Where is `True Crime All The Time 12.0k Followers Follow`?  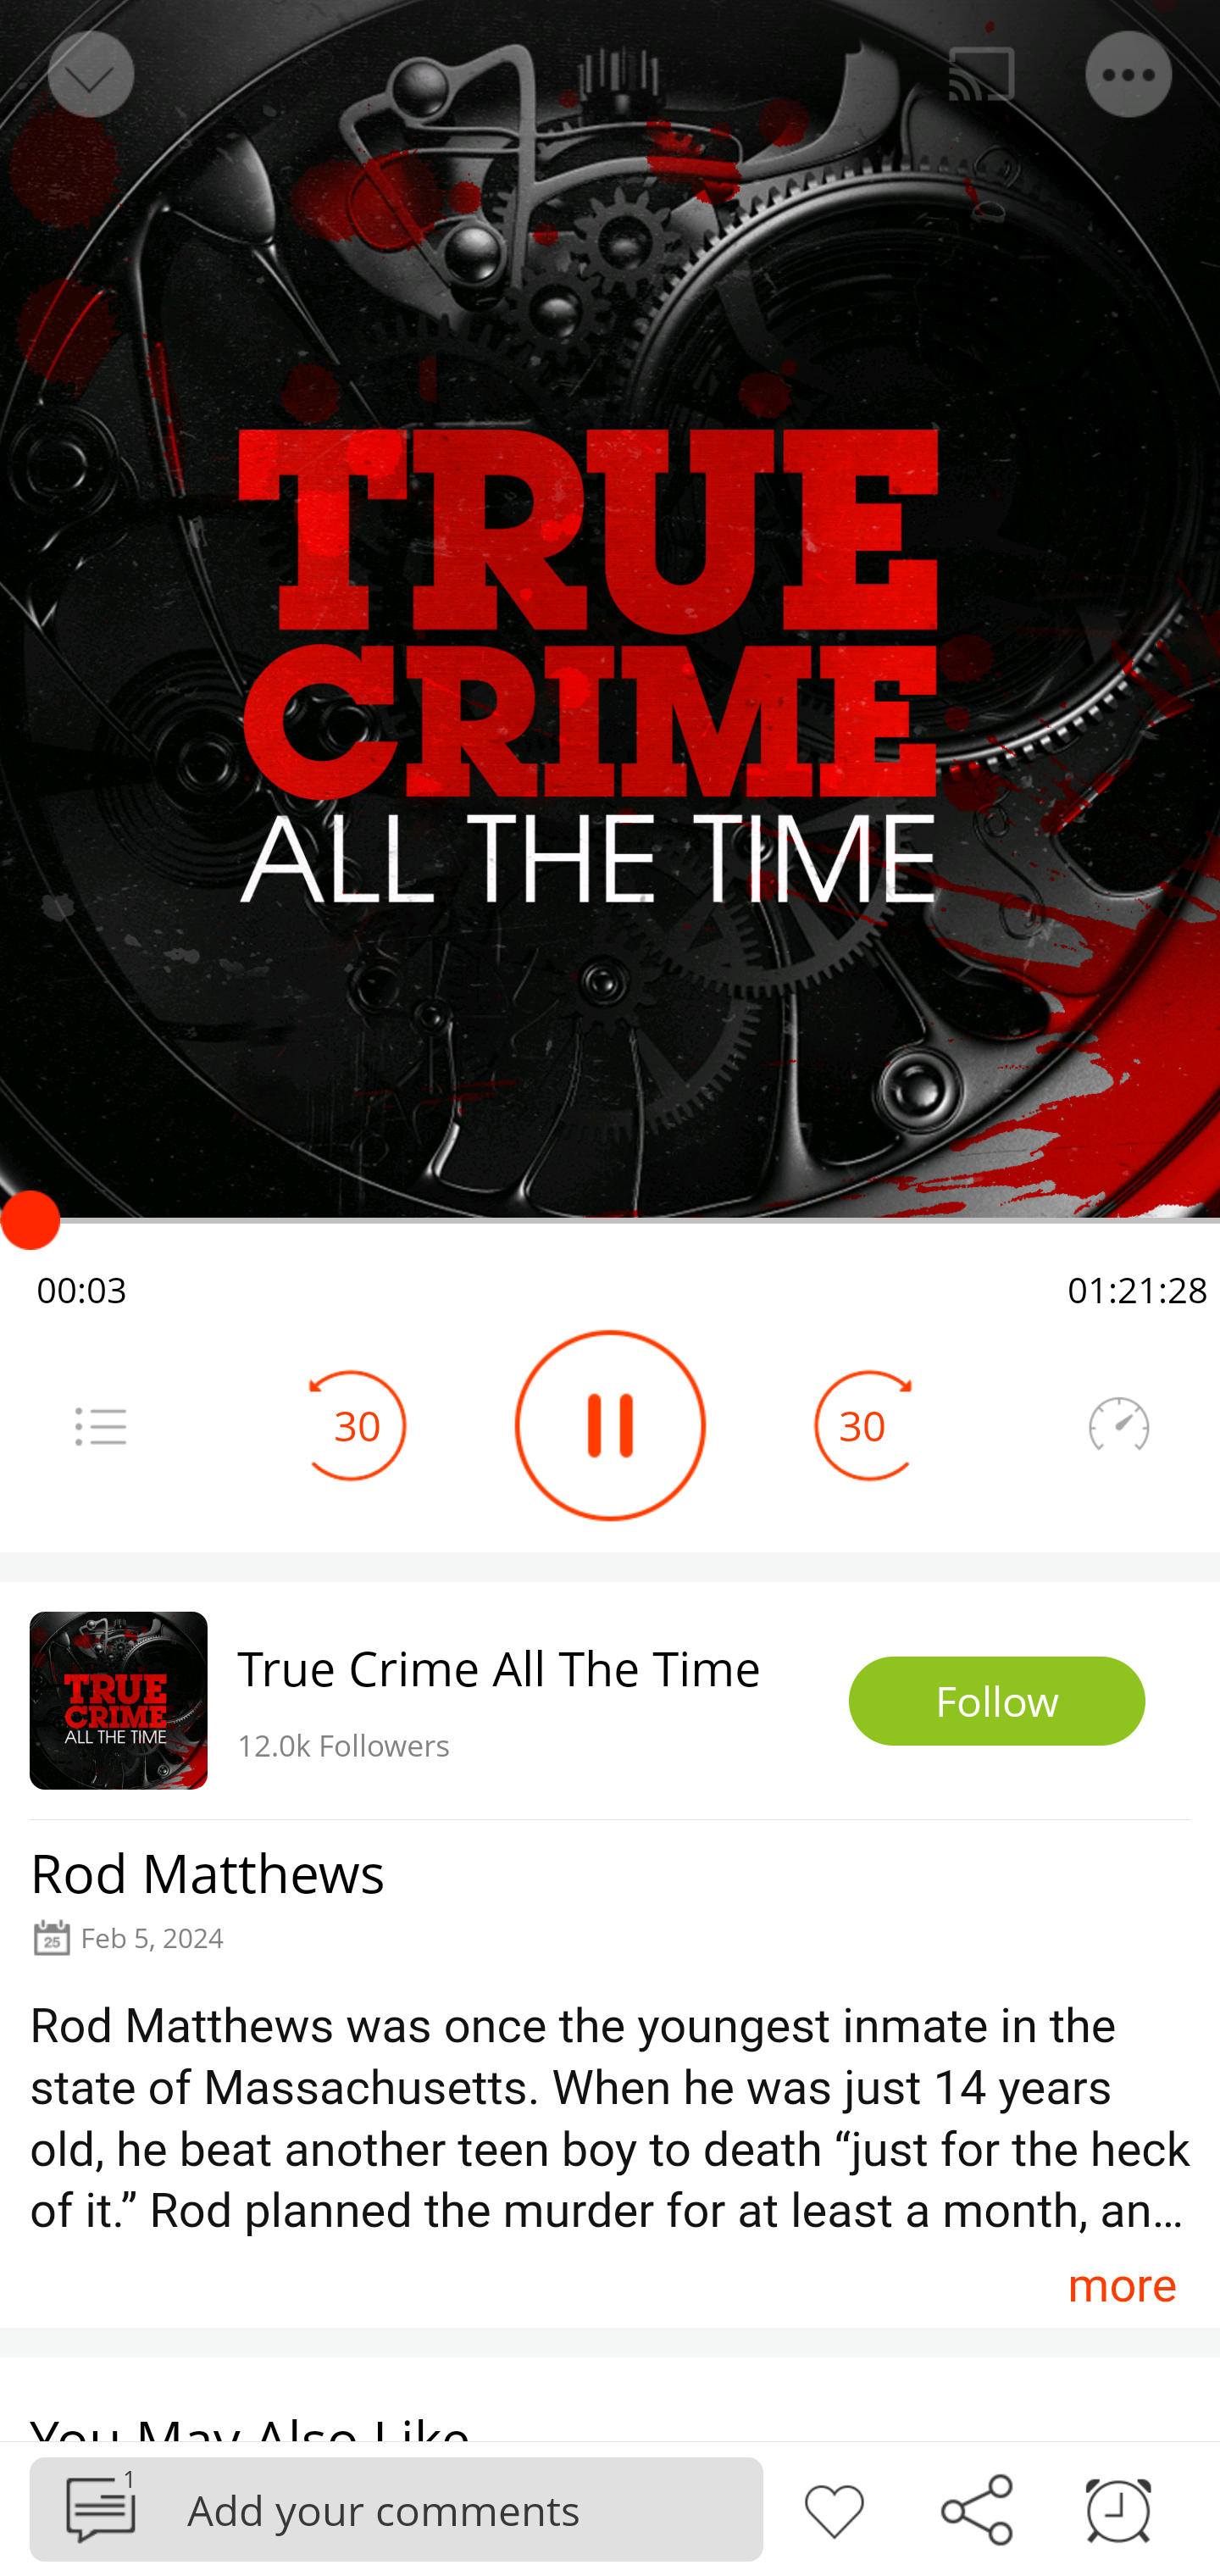
True Crime All The Time 12.0k Followers Follow is located at coordinates (610, 1700).